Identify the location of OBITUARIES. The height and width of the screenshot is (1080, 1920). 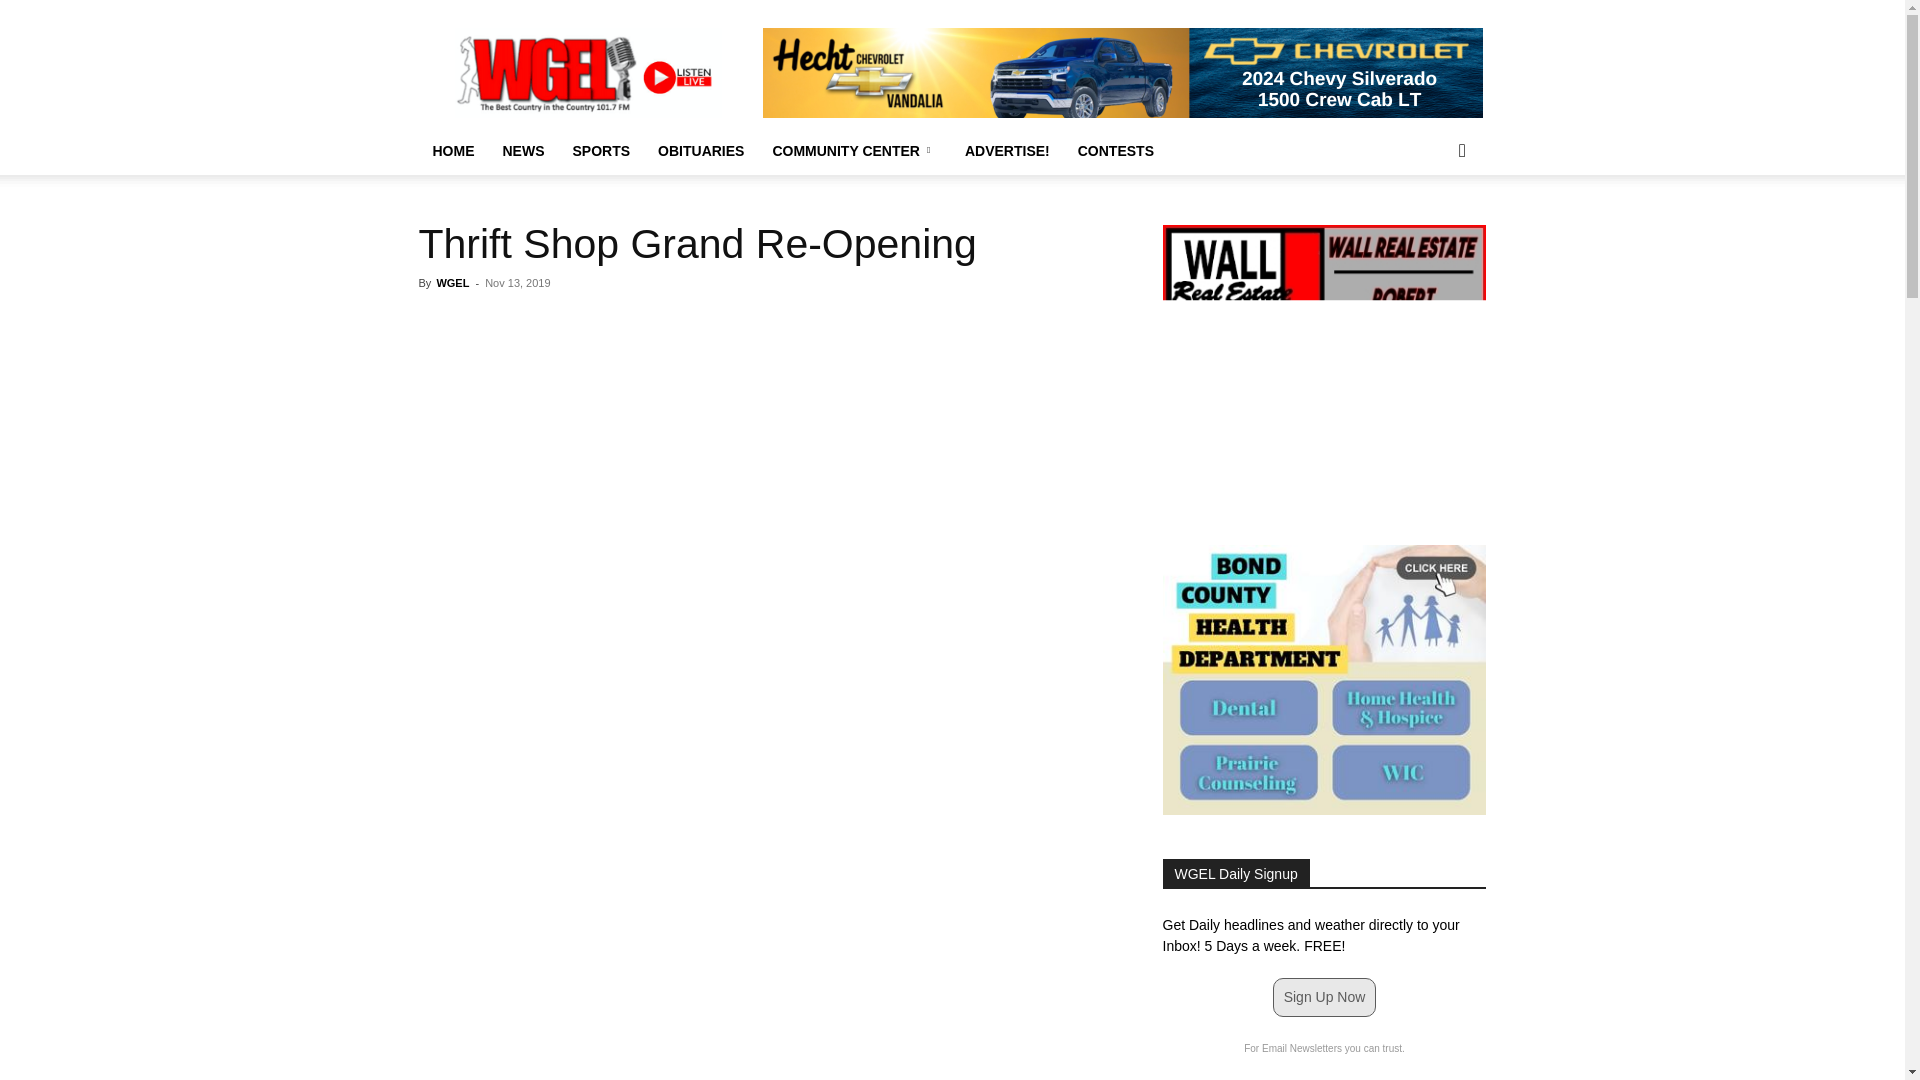
(700, 150).